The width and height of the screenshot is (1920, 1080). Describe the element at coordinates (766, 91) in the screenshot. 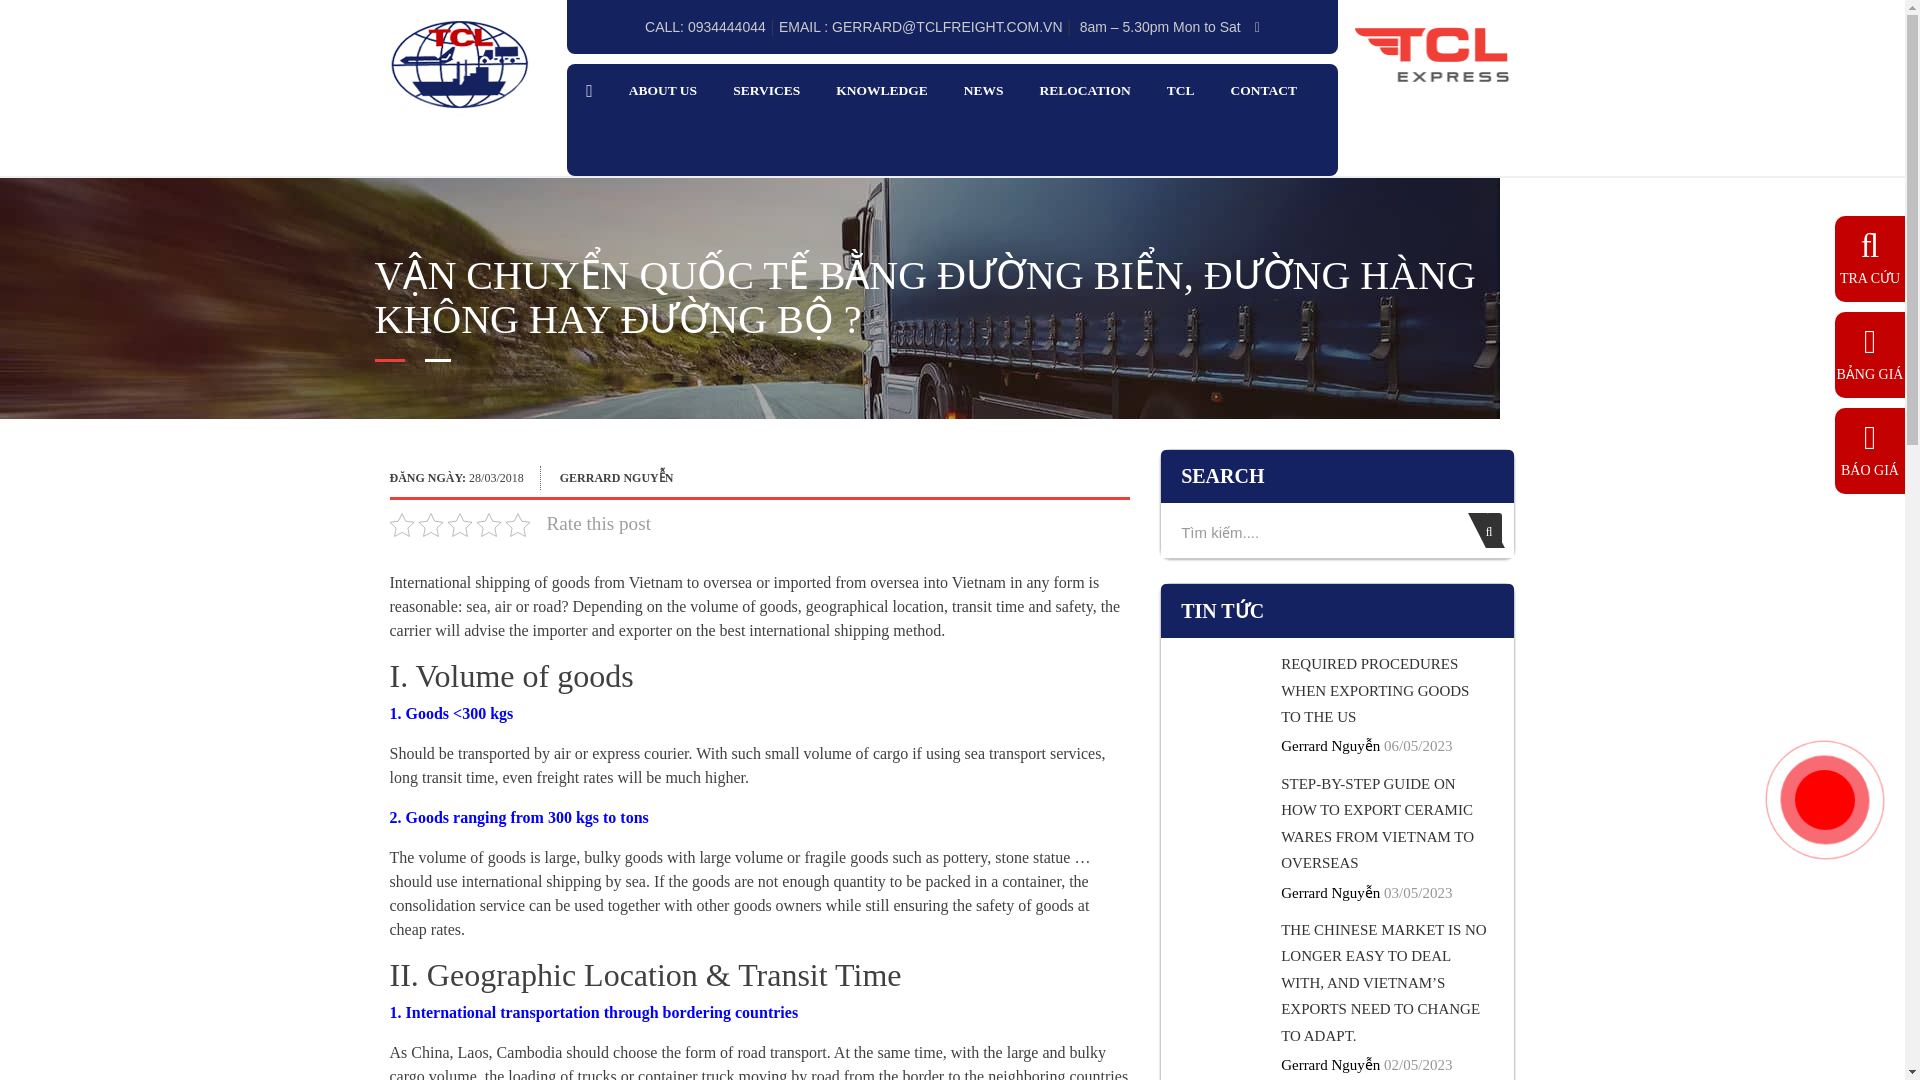

I see `SERVICES` at that location.